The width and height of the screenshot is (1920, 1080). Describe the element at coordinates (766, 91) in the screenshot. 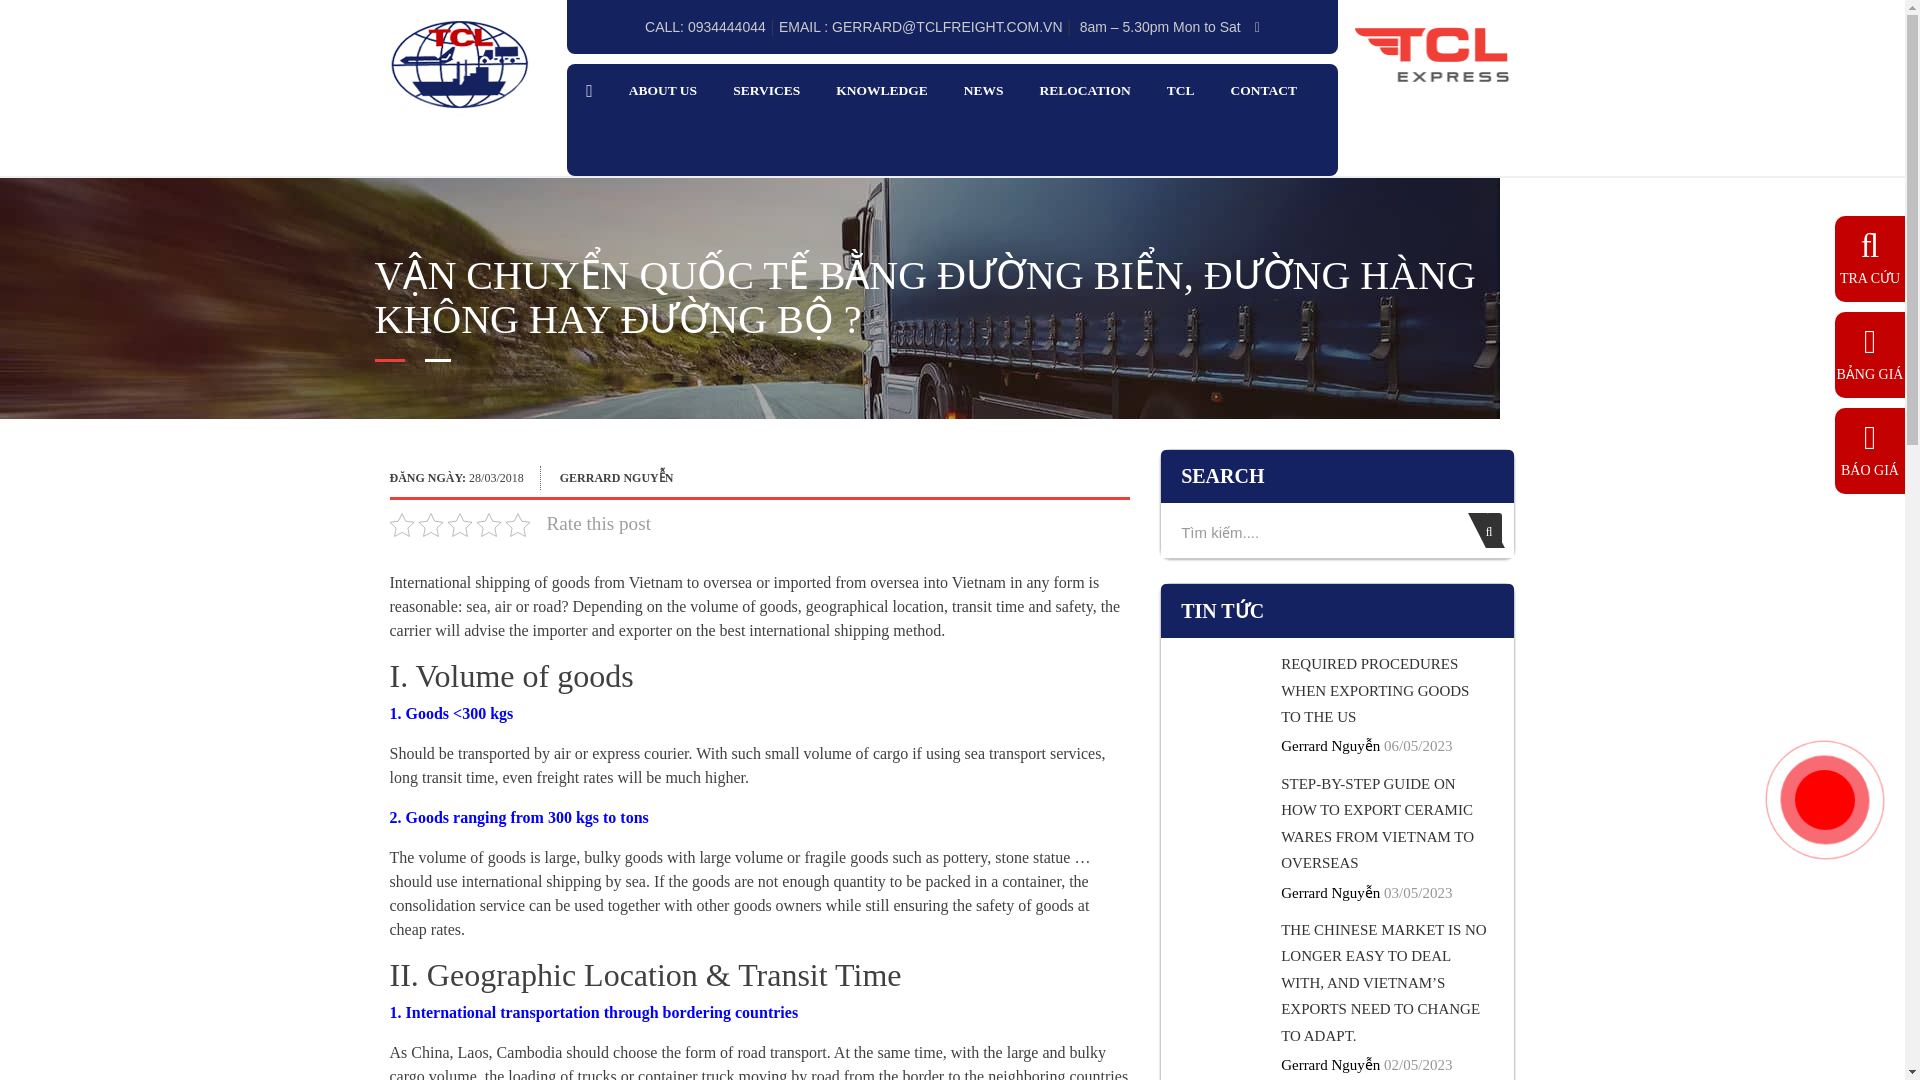

I see `SERVICES` at that location.